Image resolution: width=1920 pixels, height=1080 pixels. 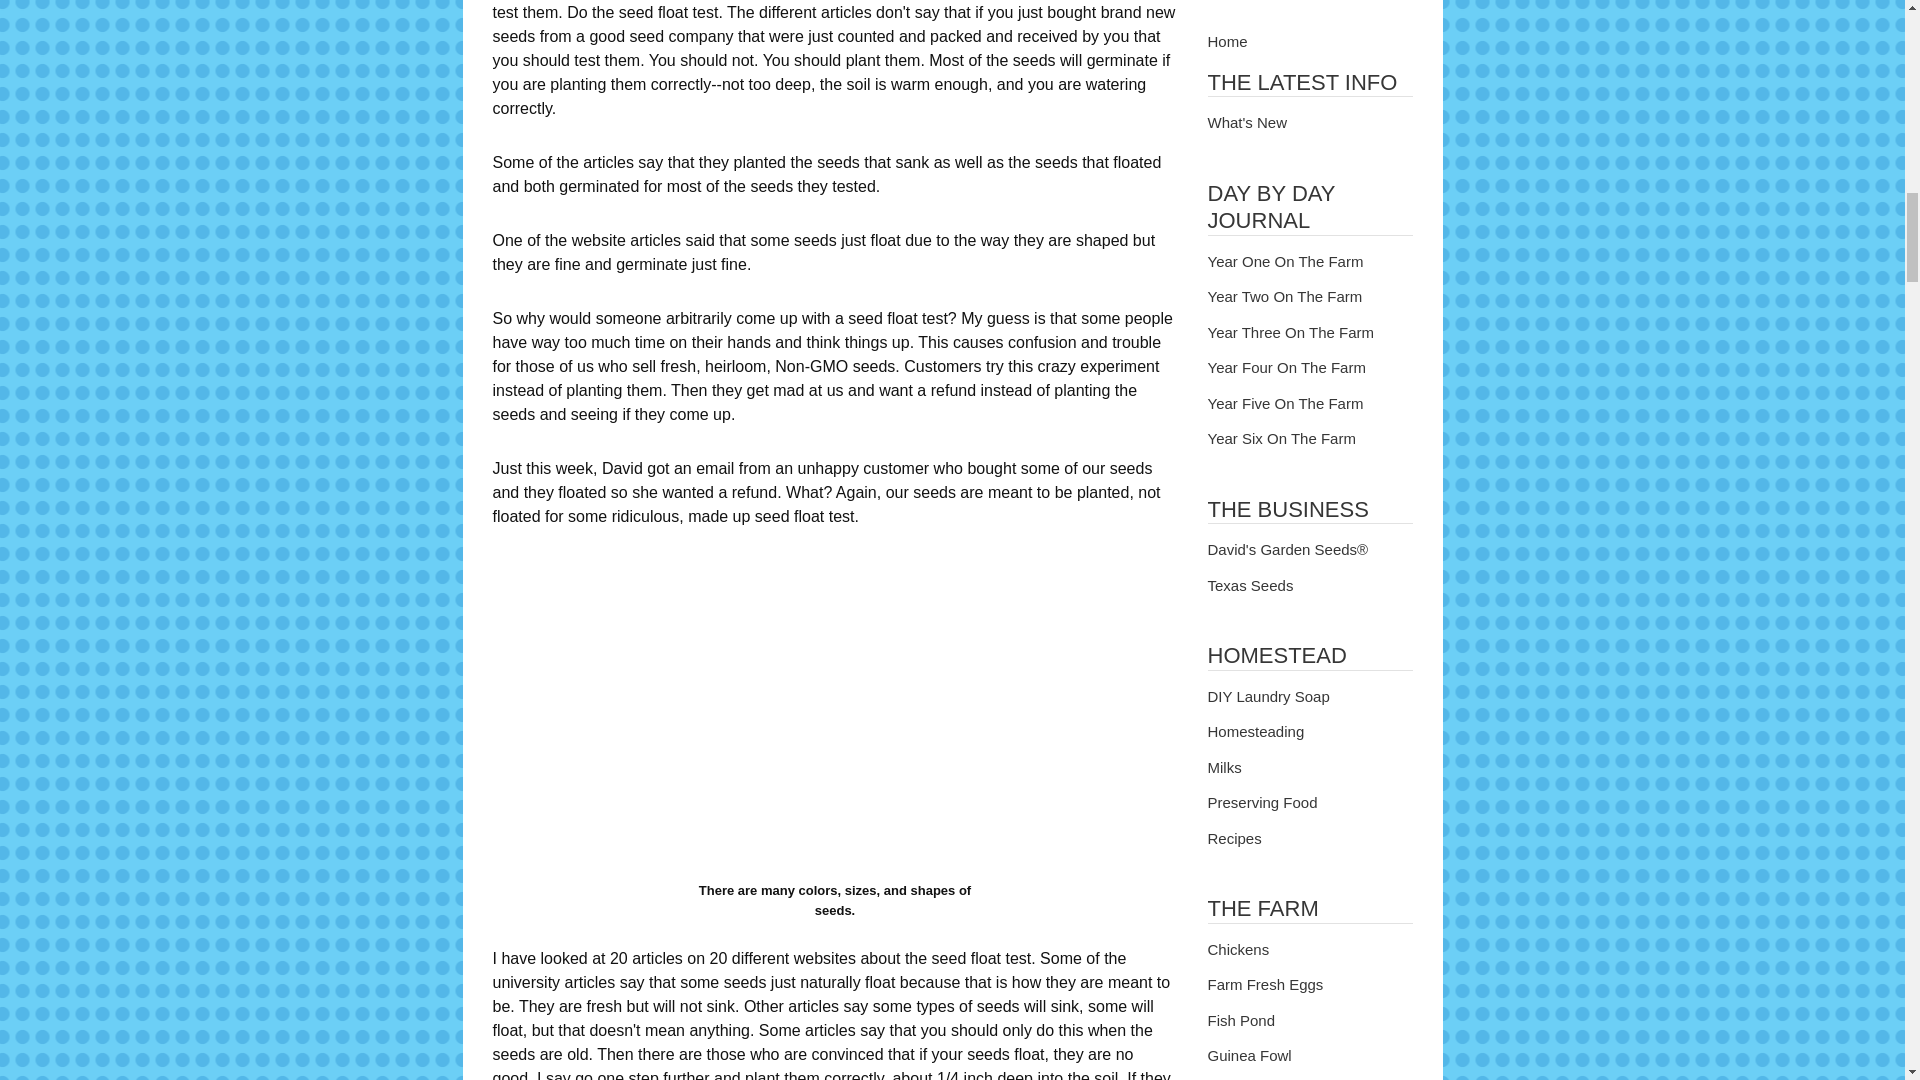 I want to click on YouTube video player, so click(x=1488, y=10).